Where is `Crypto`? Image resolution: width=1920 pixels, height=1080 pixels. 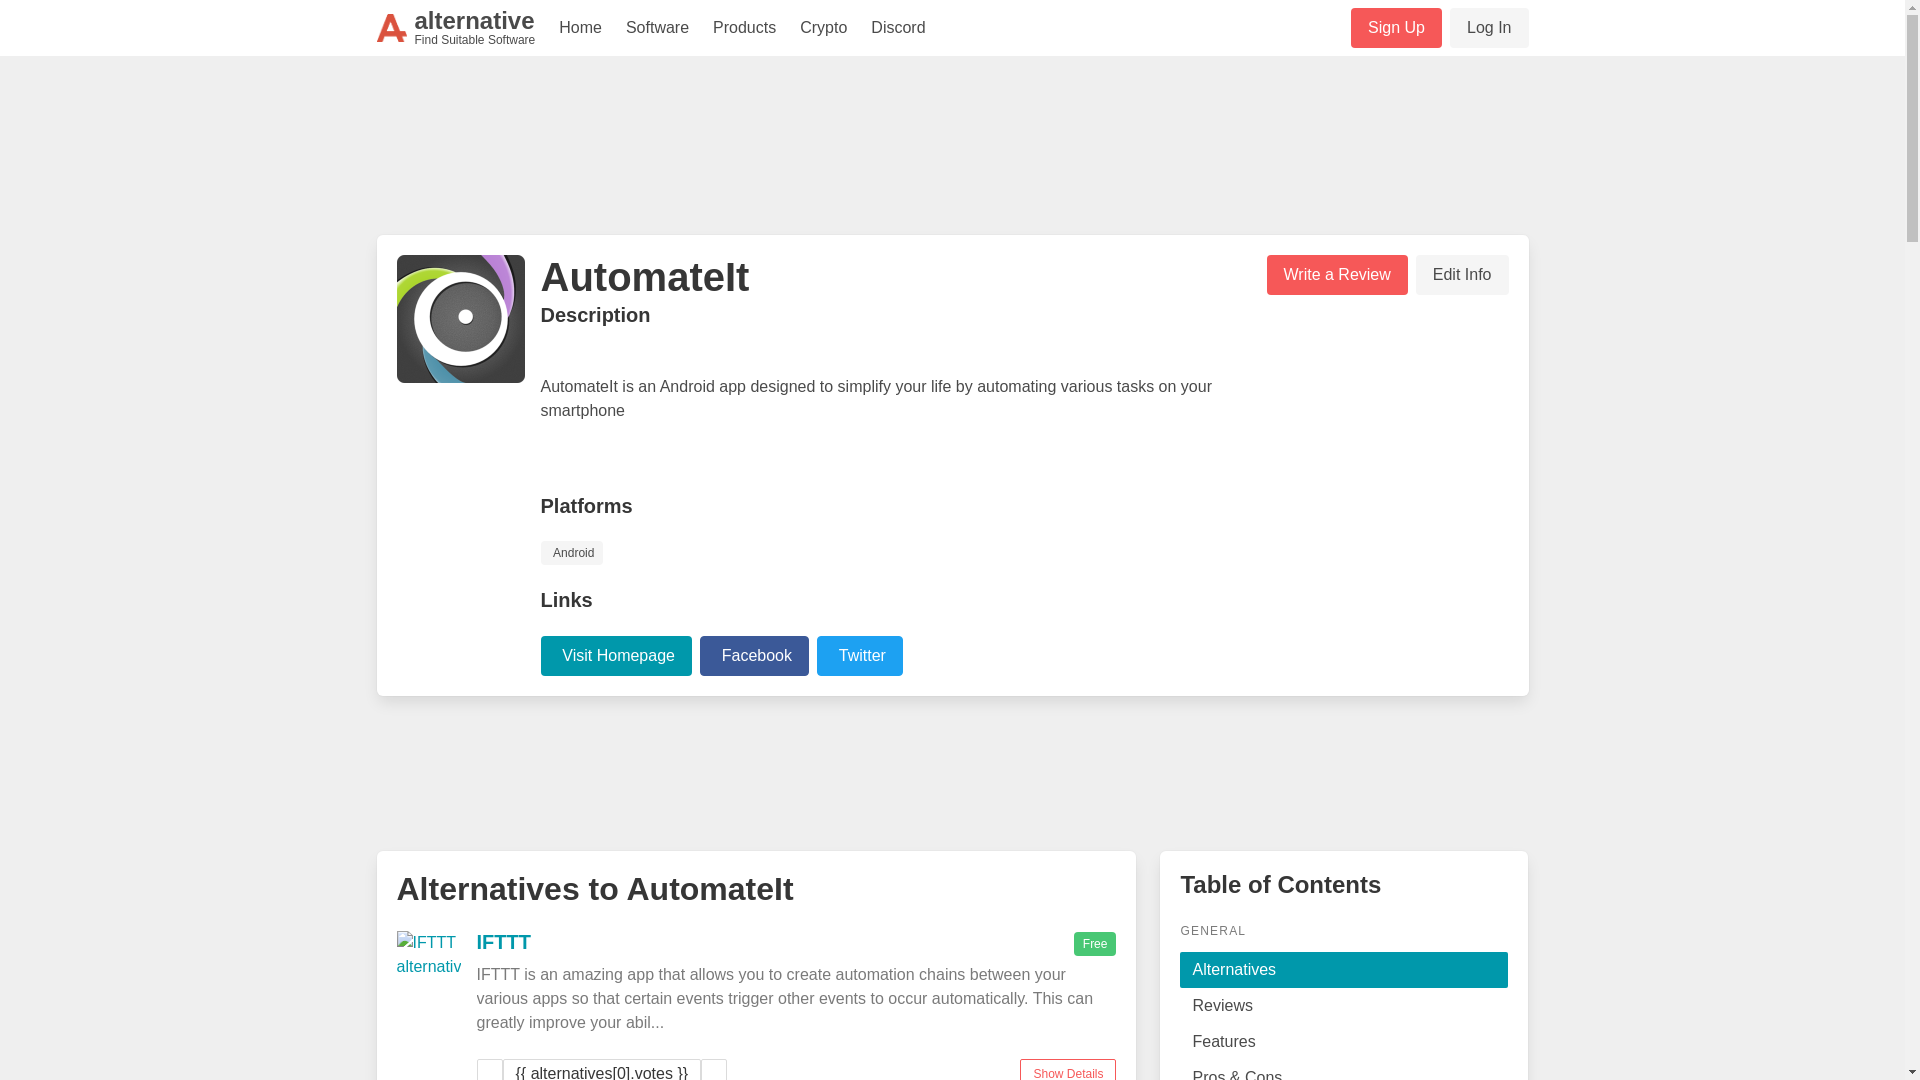
Crypto is located at coordinates (822, 28).